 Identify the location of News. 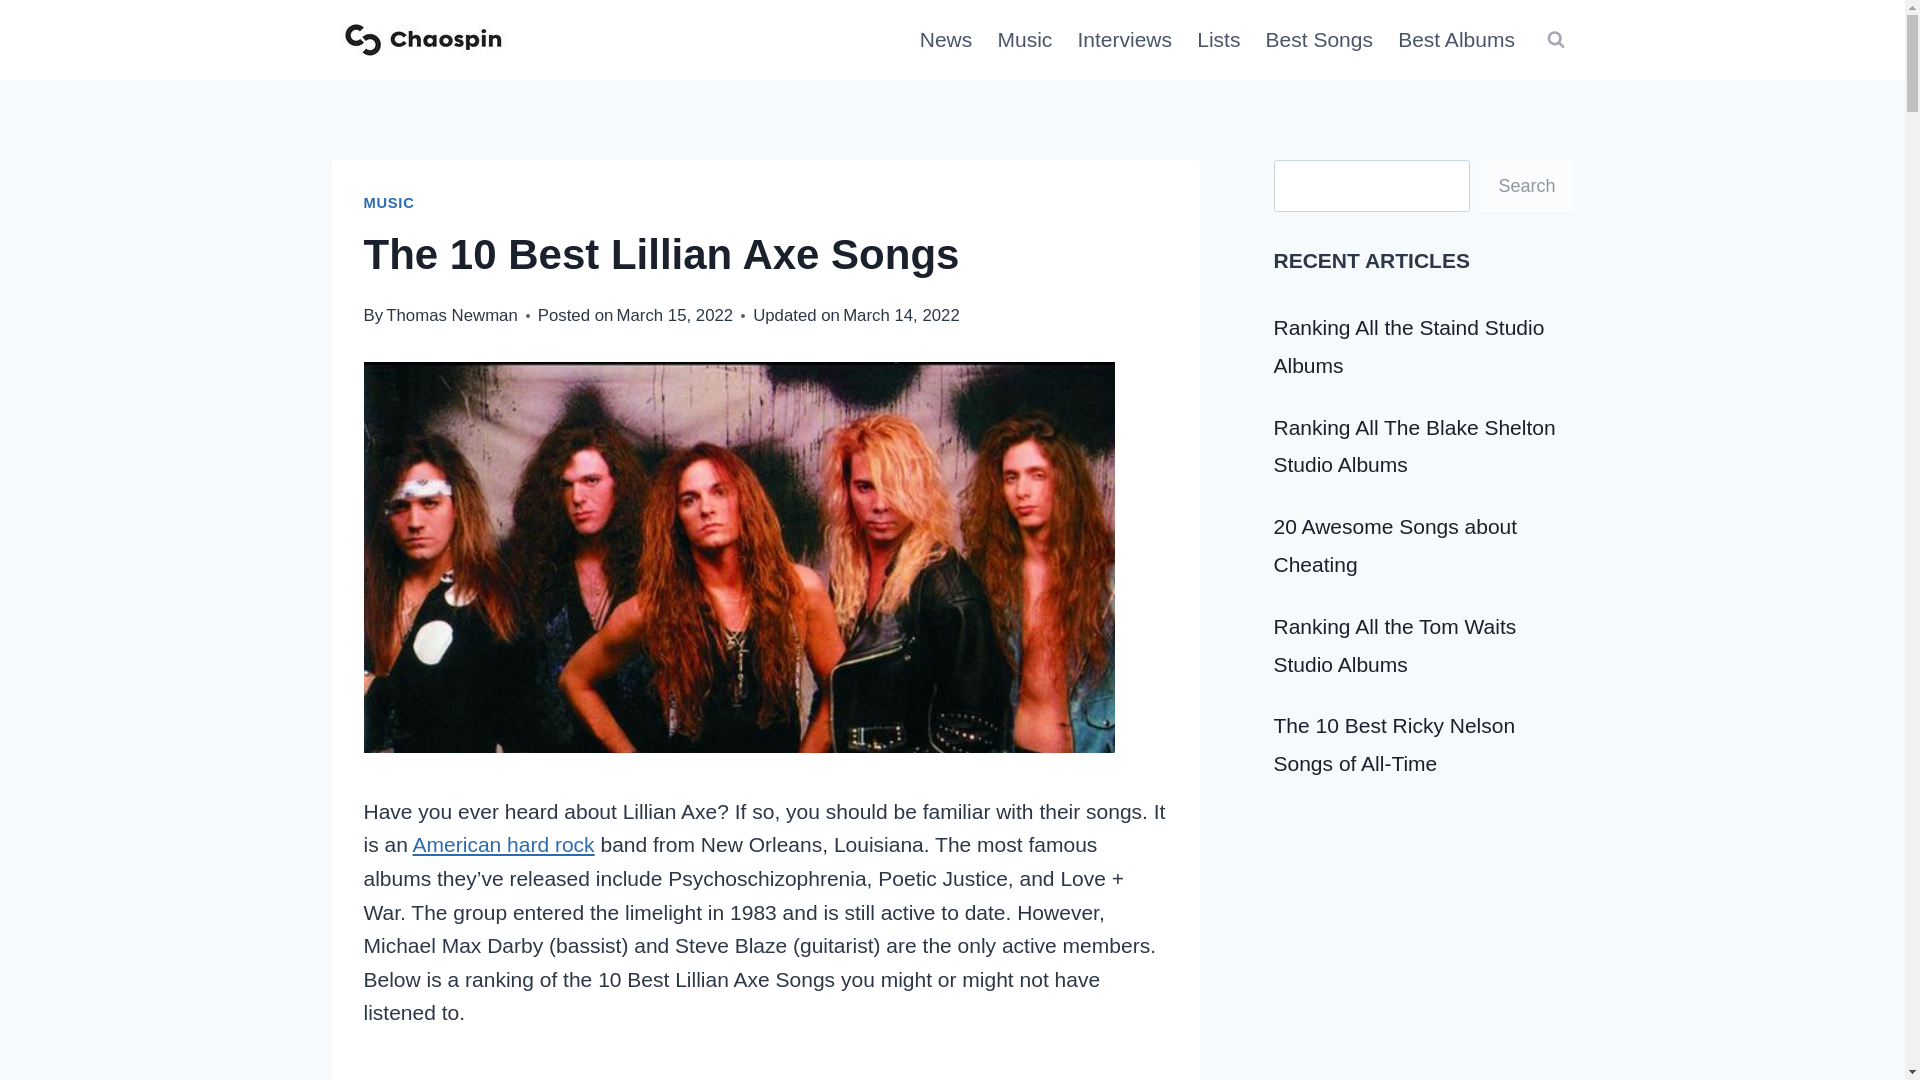
(945, 40).